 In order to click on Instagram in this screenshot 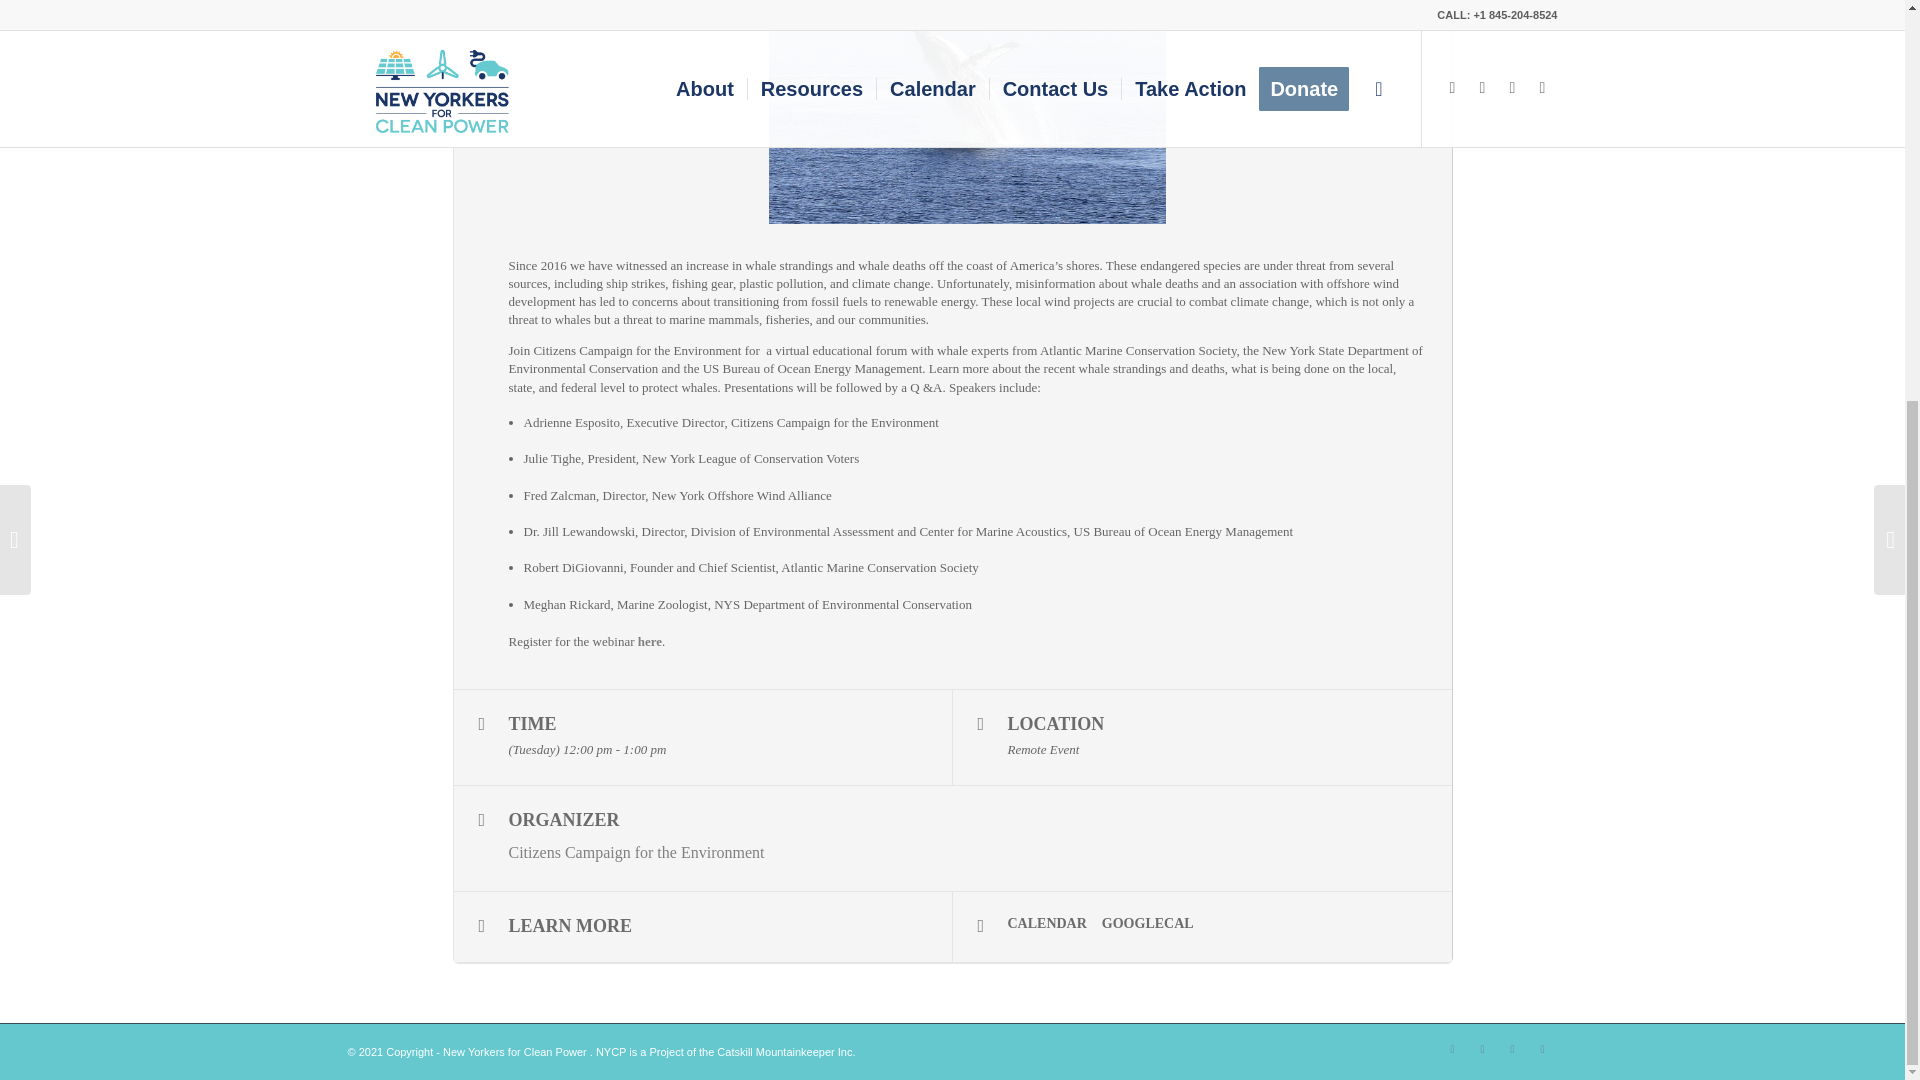, I will do `click(1482, 1048)`.